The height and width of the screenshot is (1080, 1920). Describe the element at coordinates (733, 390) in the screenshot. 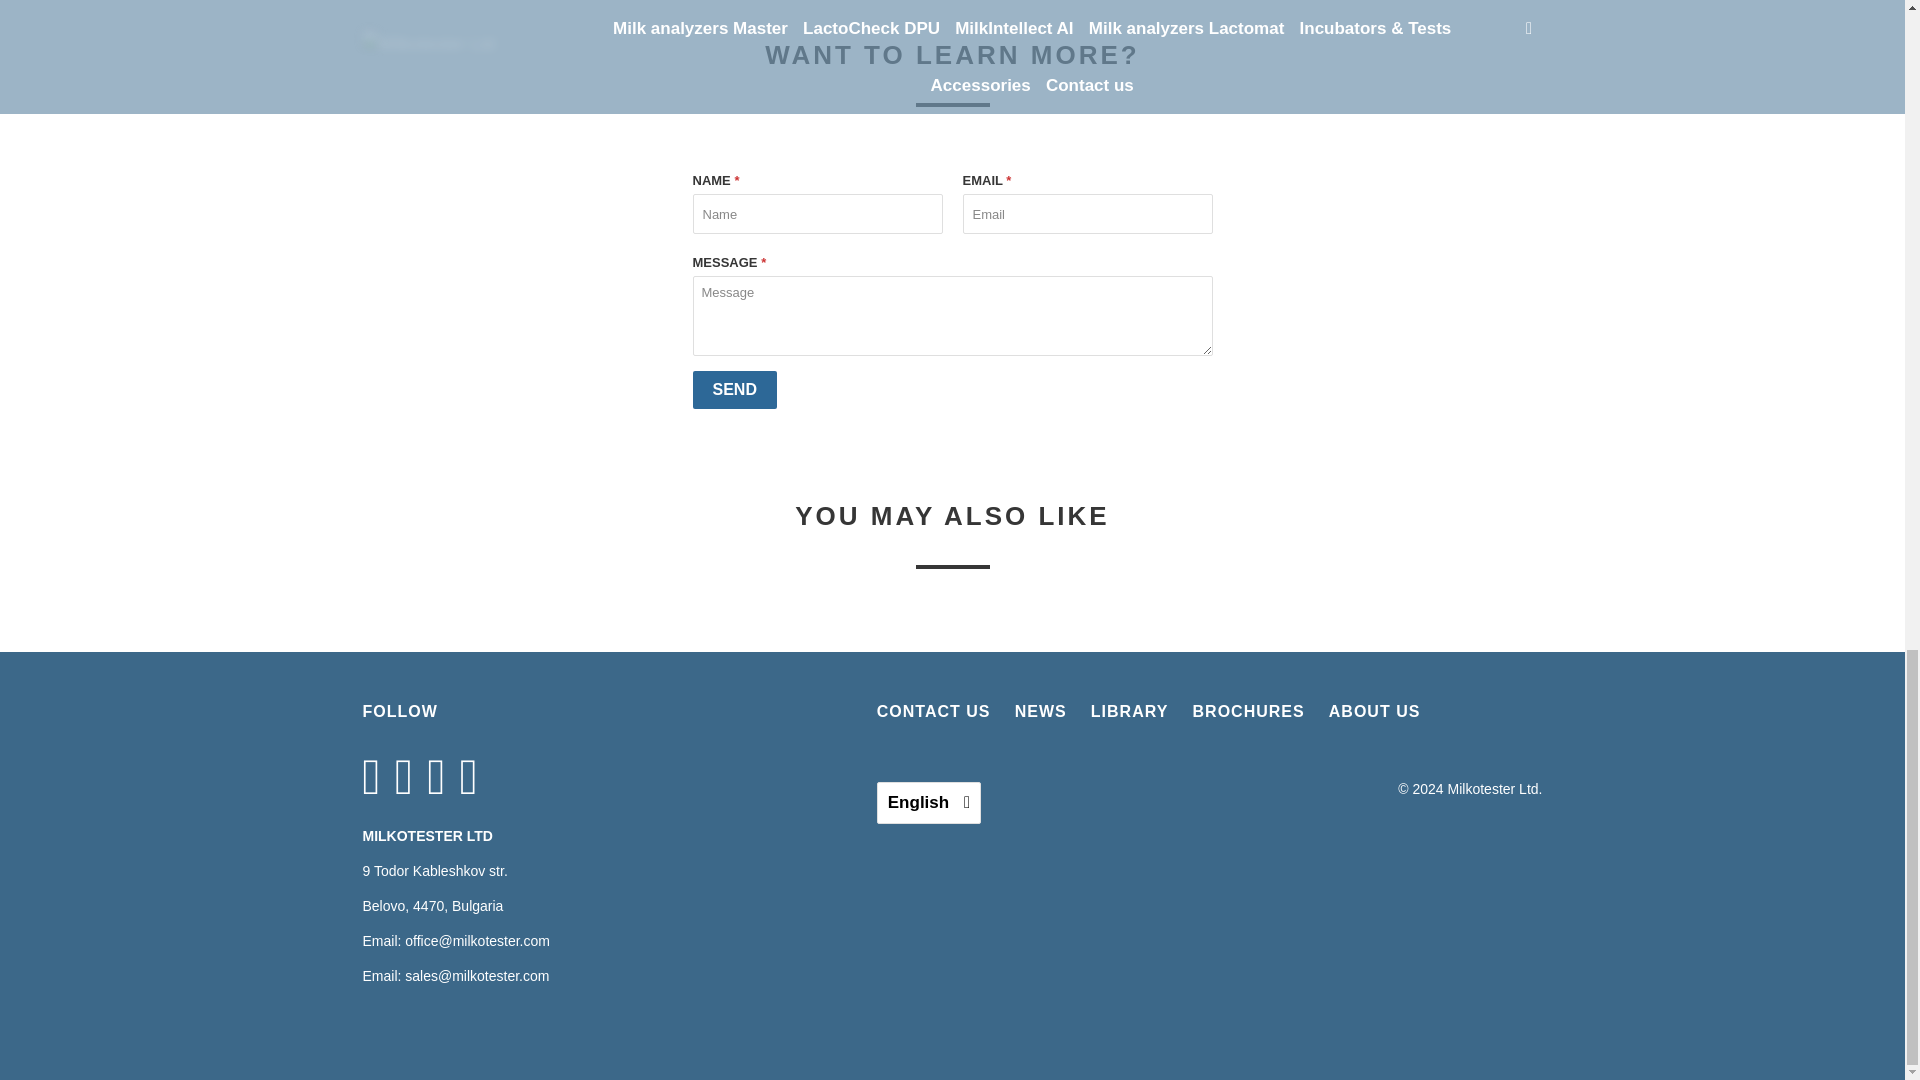

I see `Send` at that location.